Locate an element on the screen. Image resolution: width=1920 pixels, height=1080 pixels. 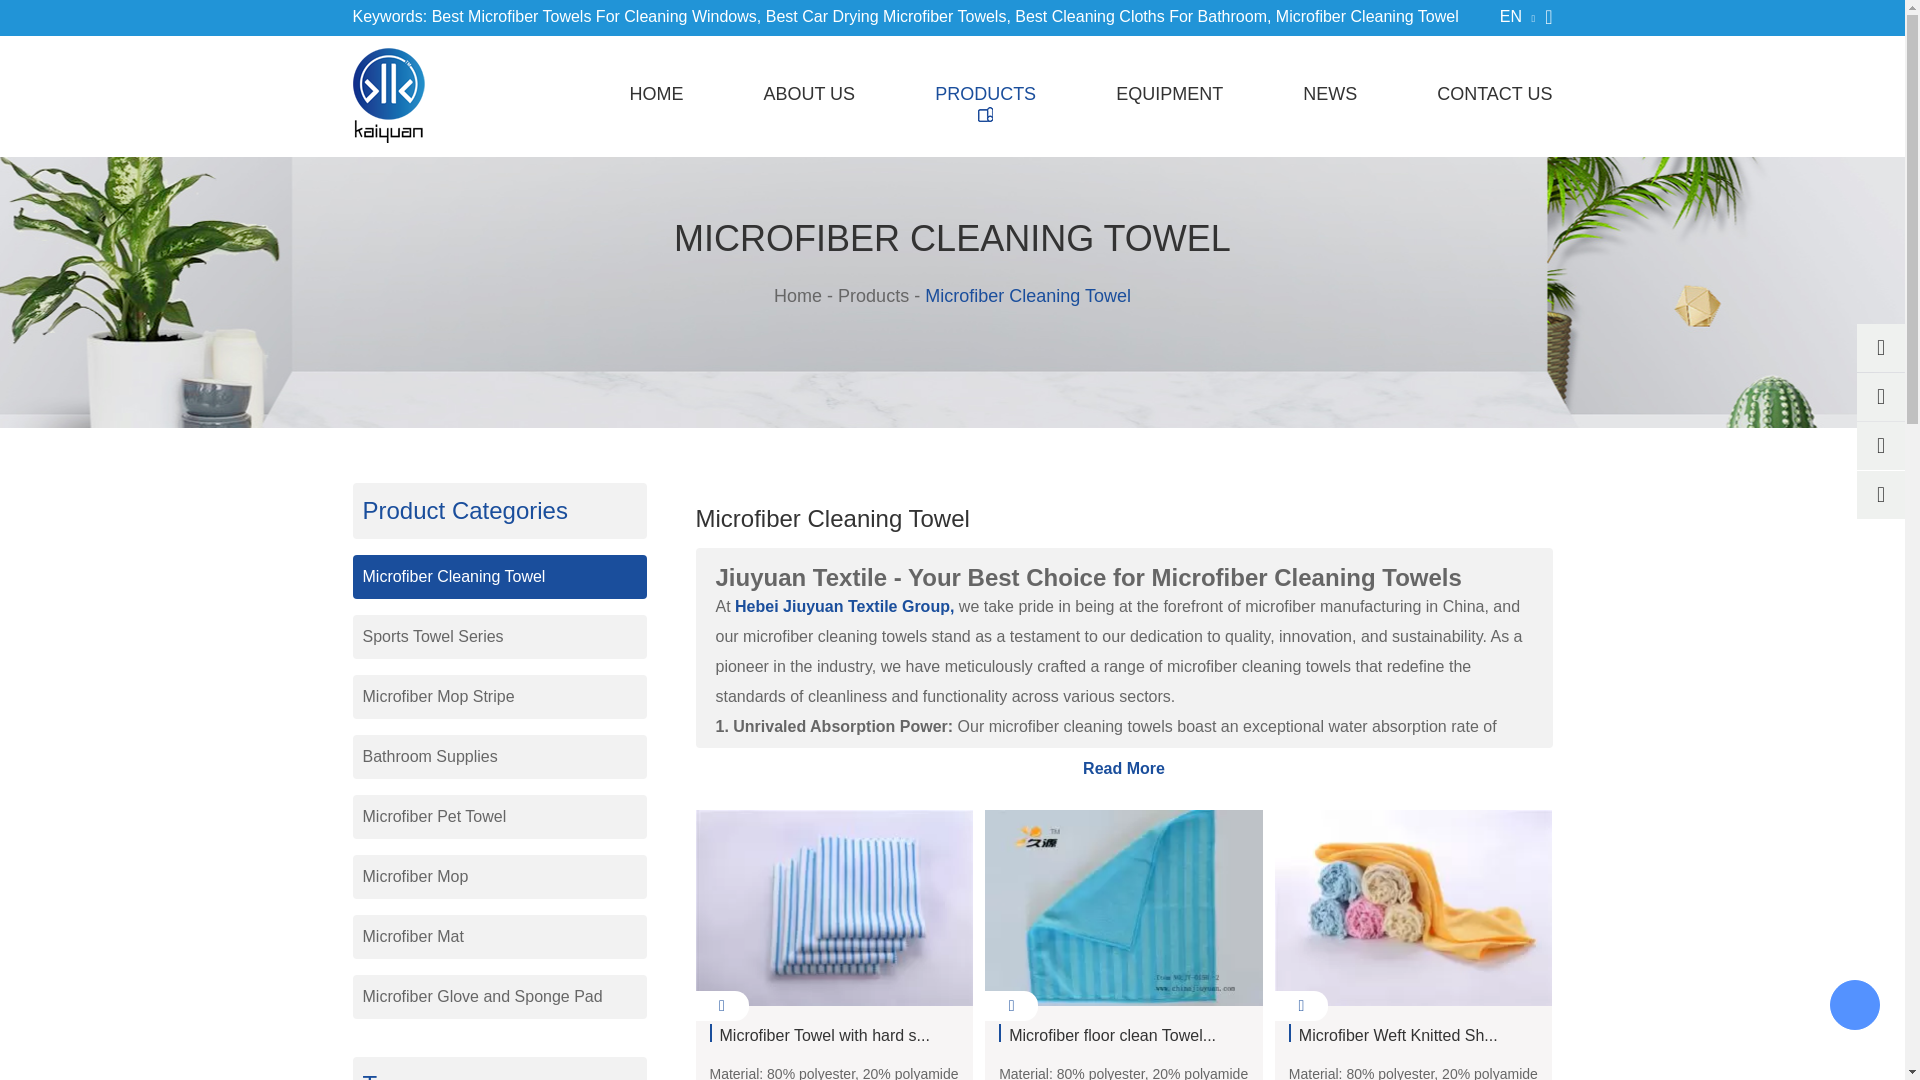
EN is located at coordinates (1516, 18).